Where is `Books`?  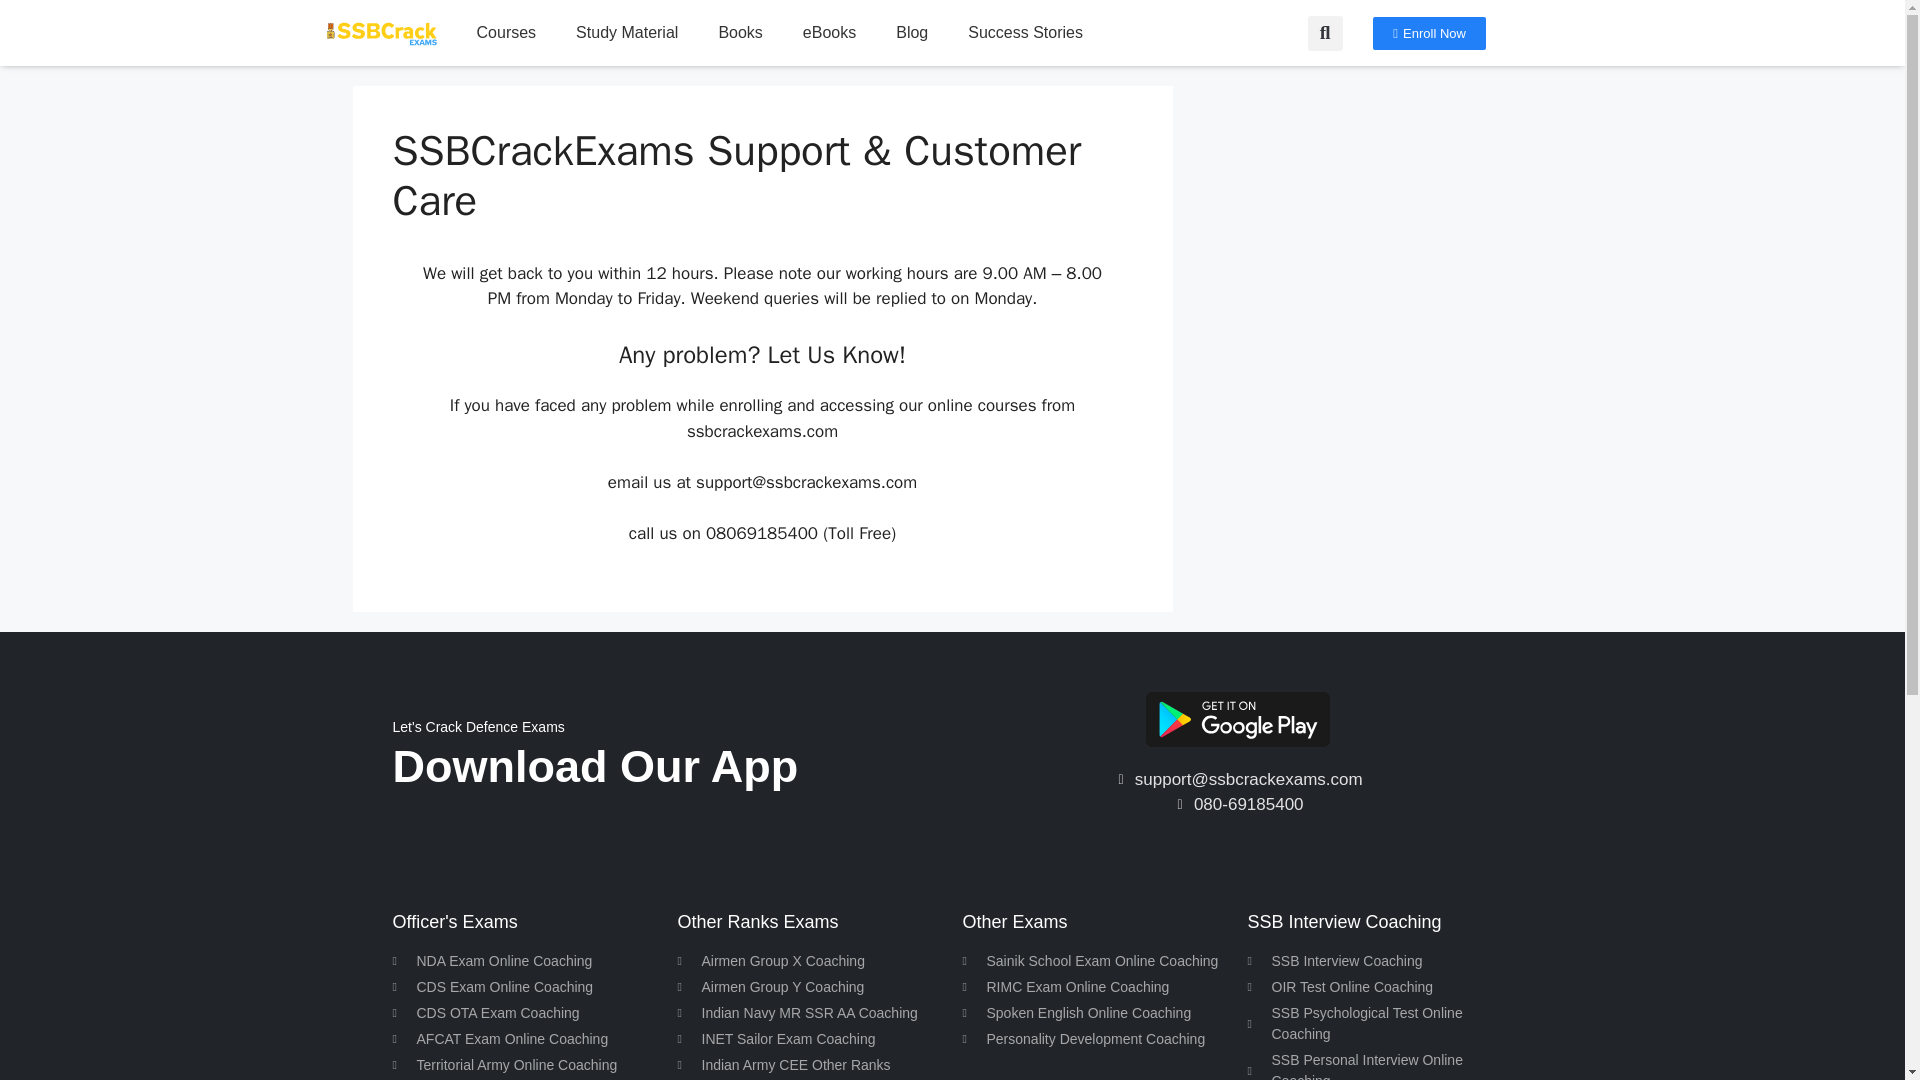
Books is located at coordinates (740, 32).